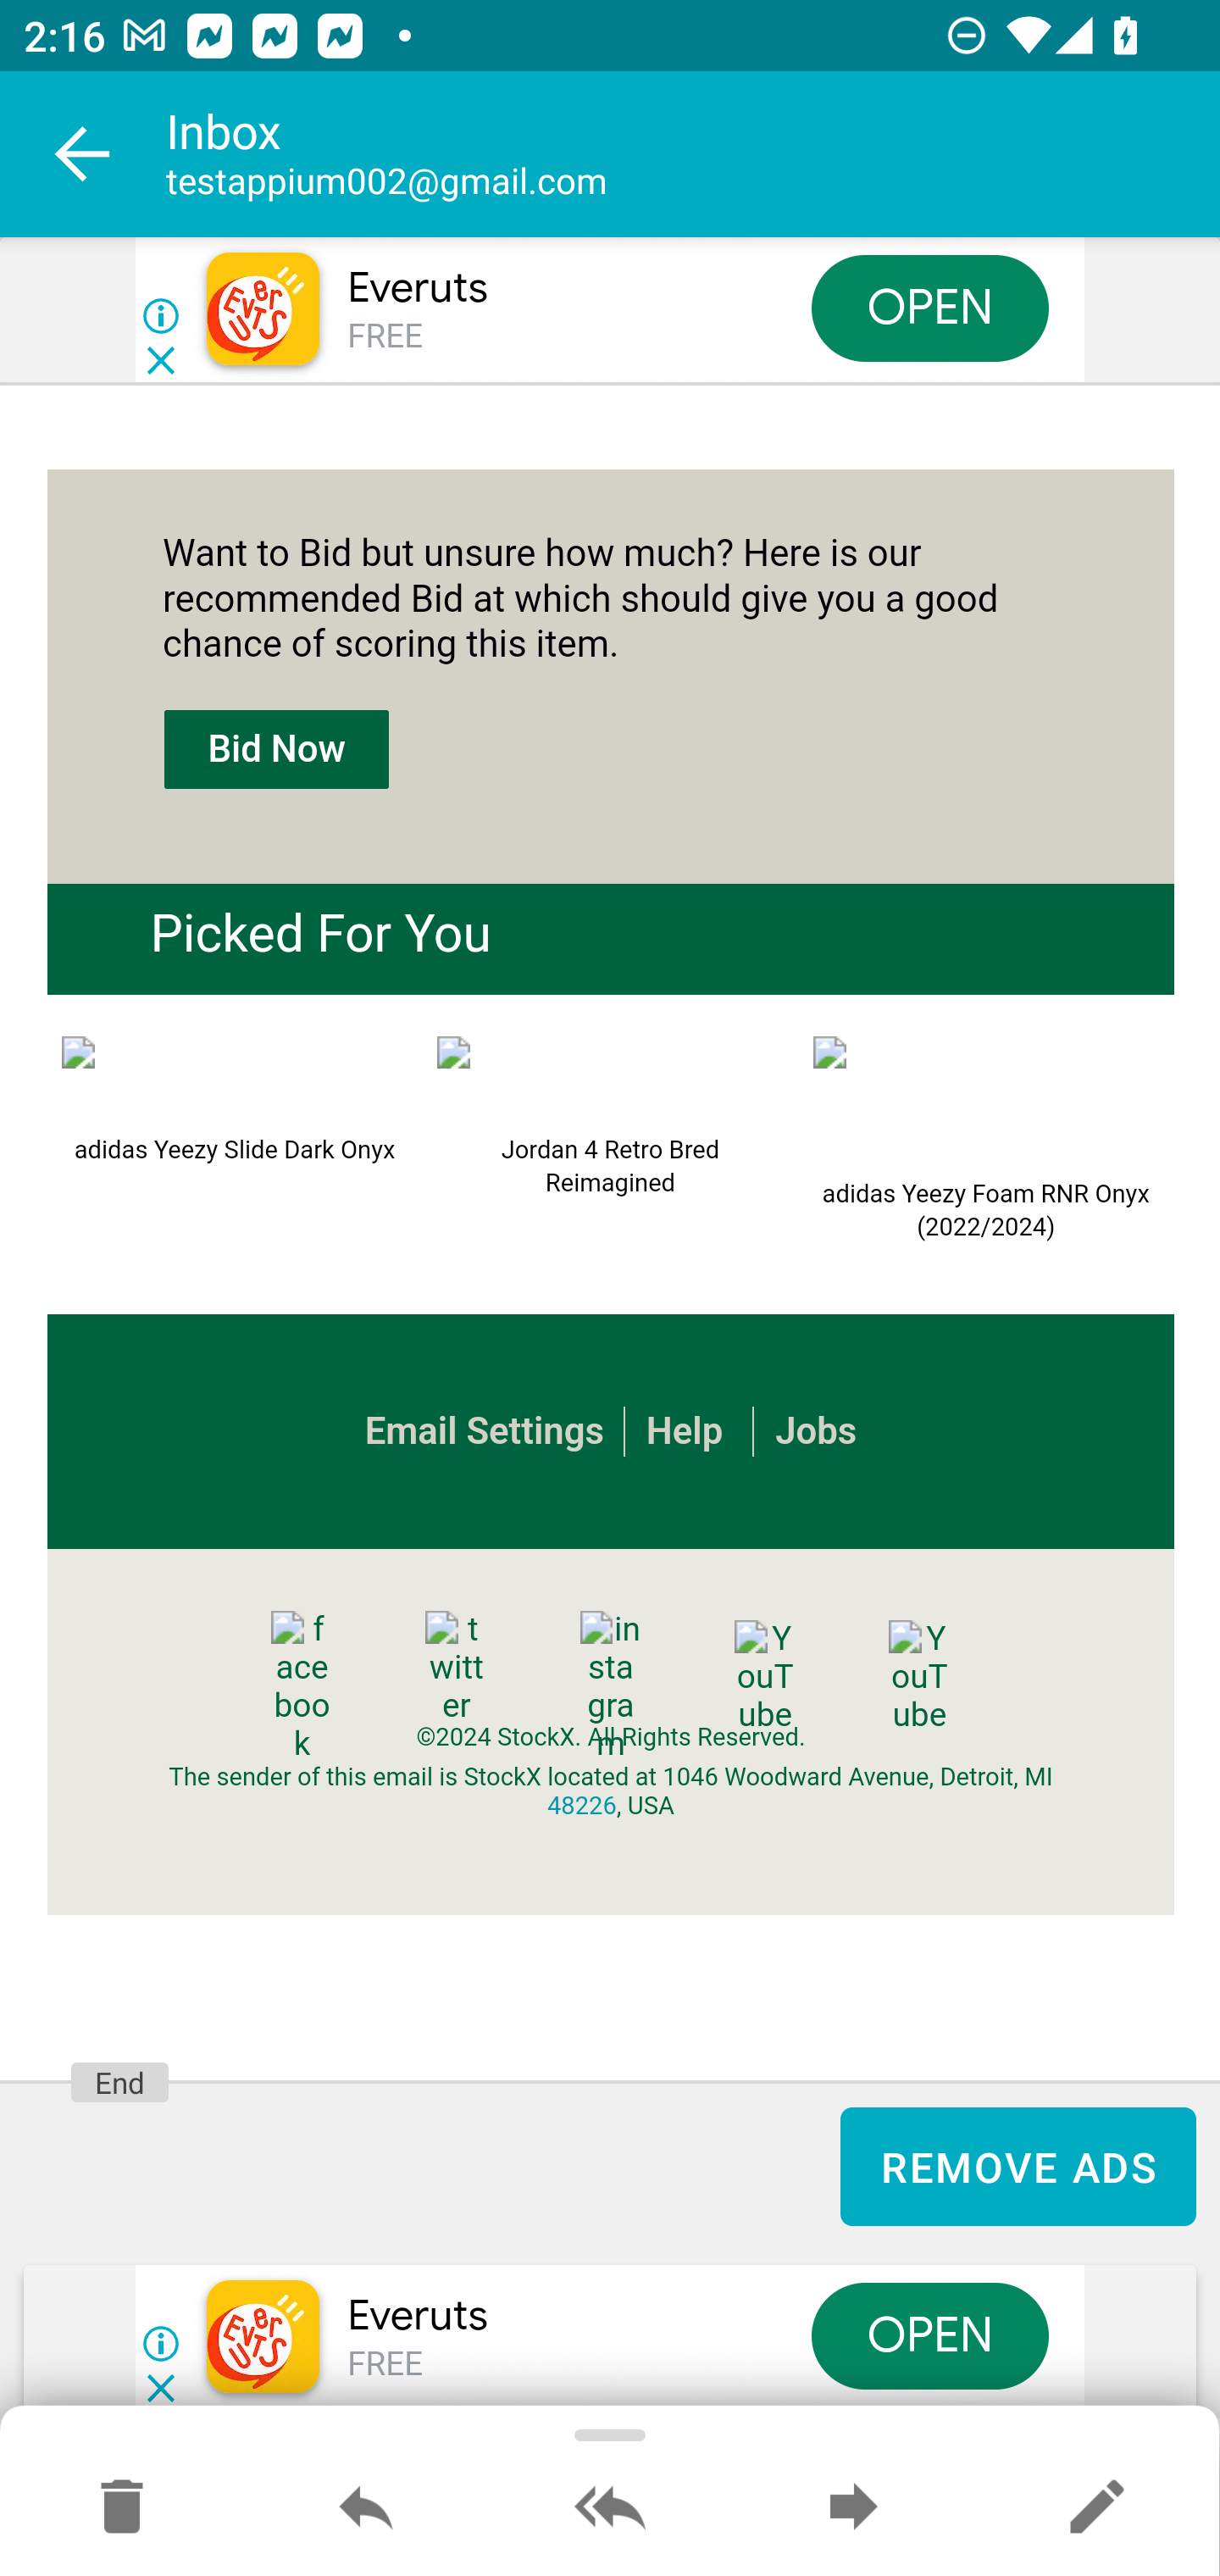 This screenshot has height=2576, width=1220. I want to click on YouTube, so click(764, 1679).